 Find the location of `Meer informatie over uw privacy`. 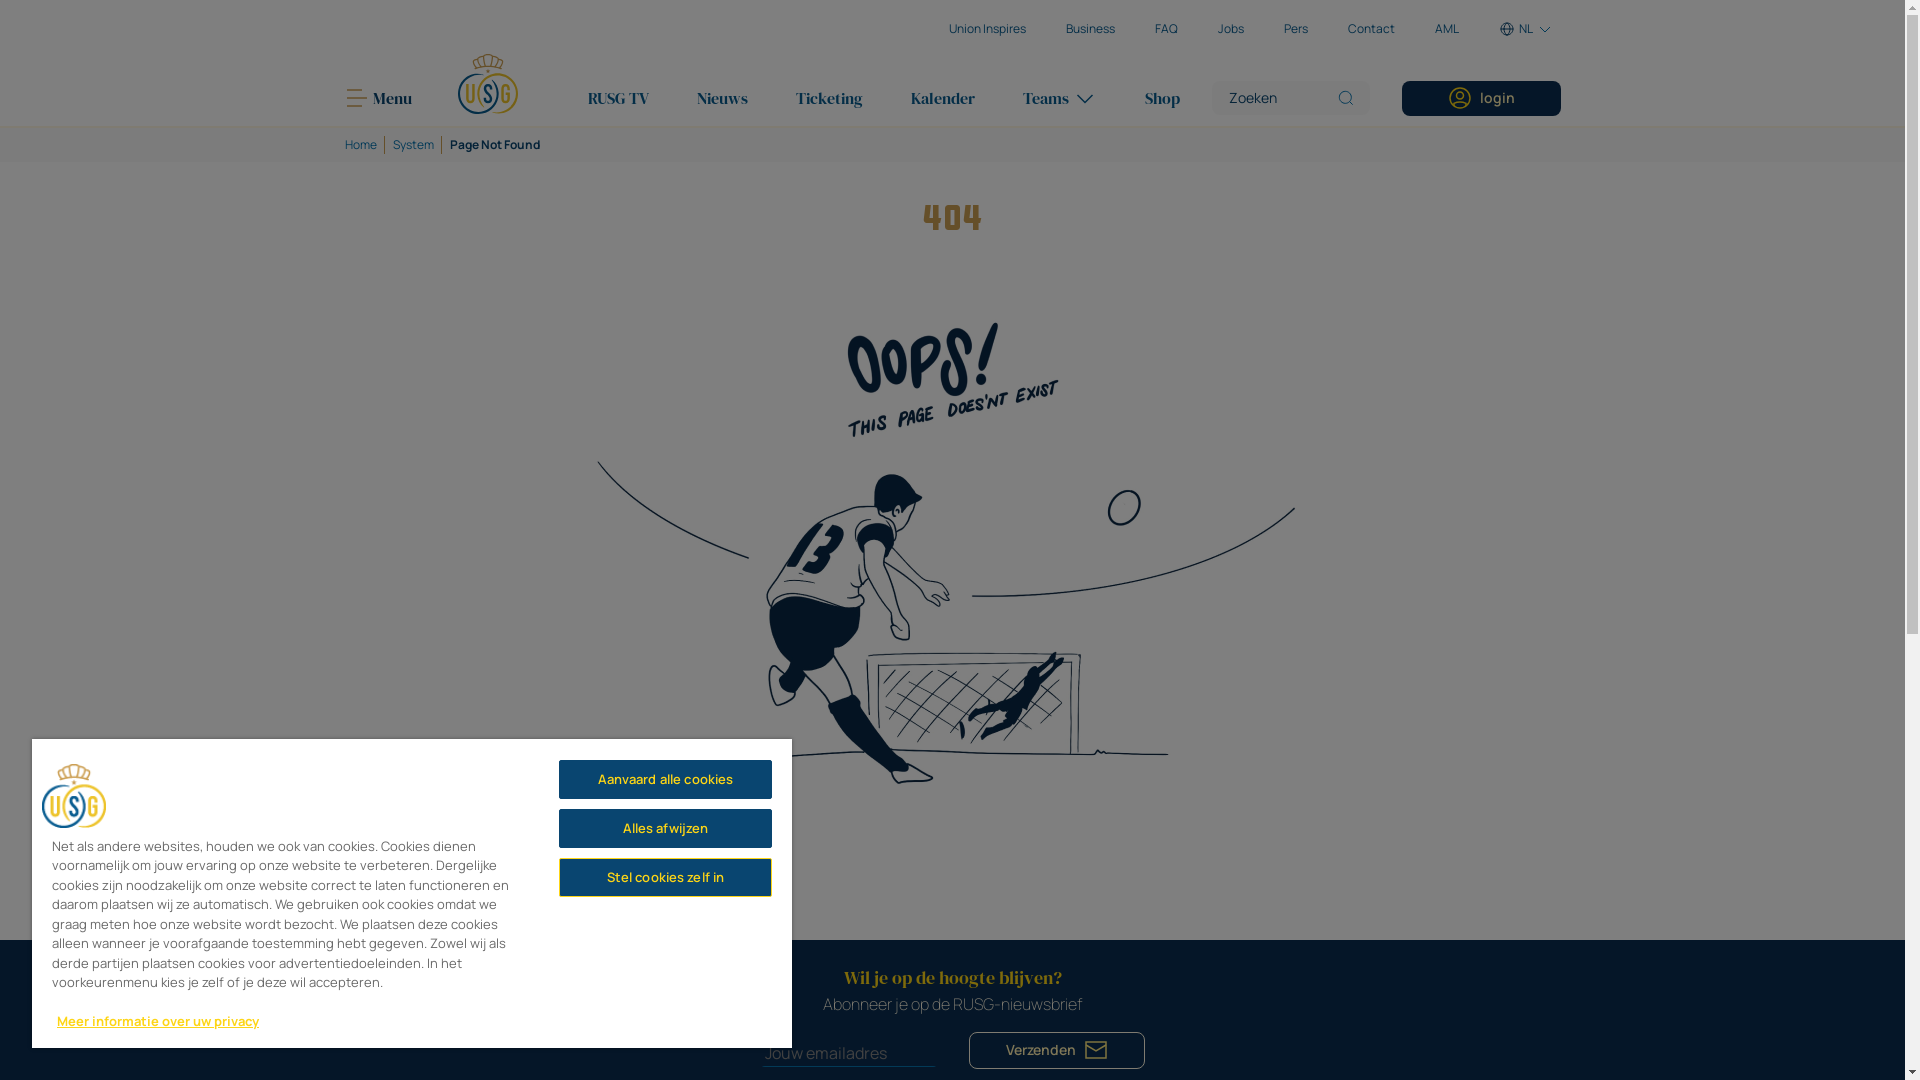

Meer informatie over uw privacy is located at coordinates (158, 1021).